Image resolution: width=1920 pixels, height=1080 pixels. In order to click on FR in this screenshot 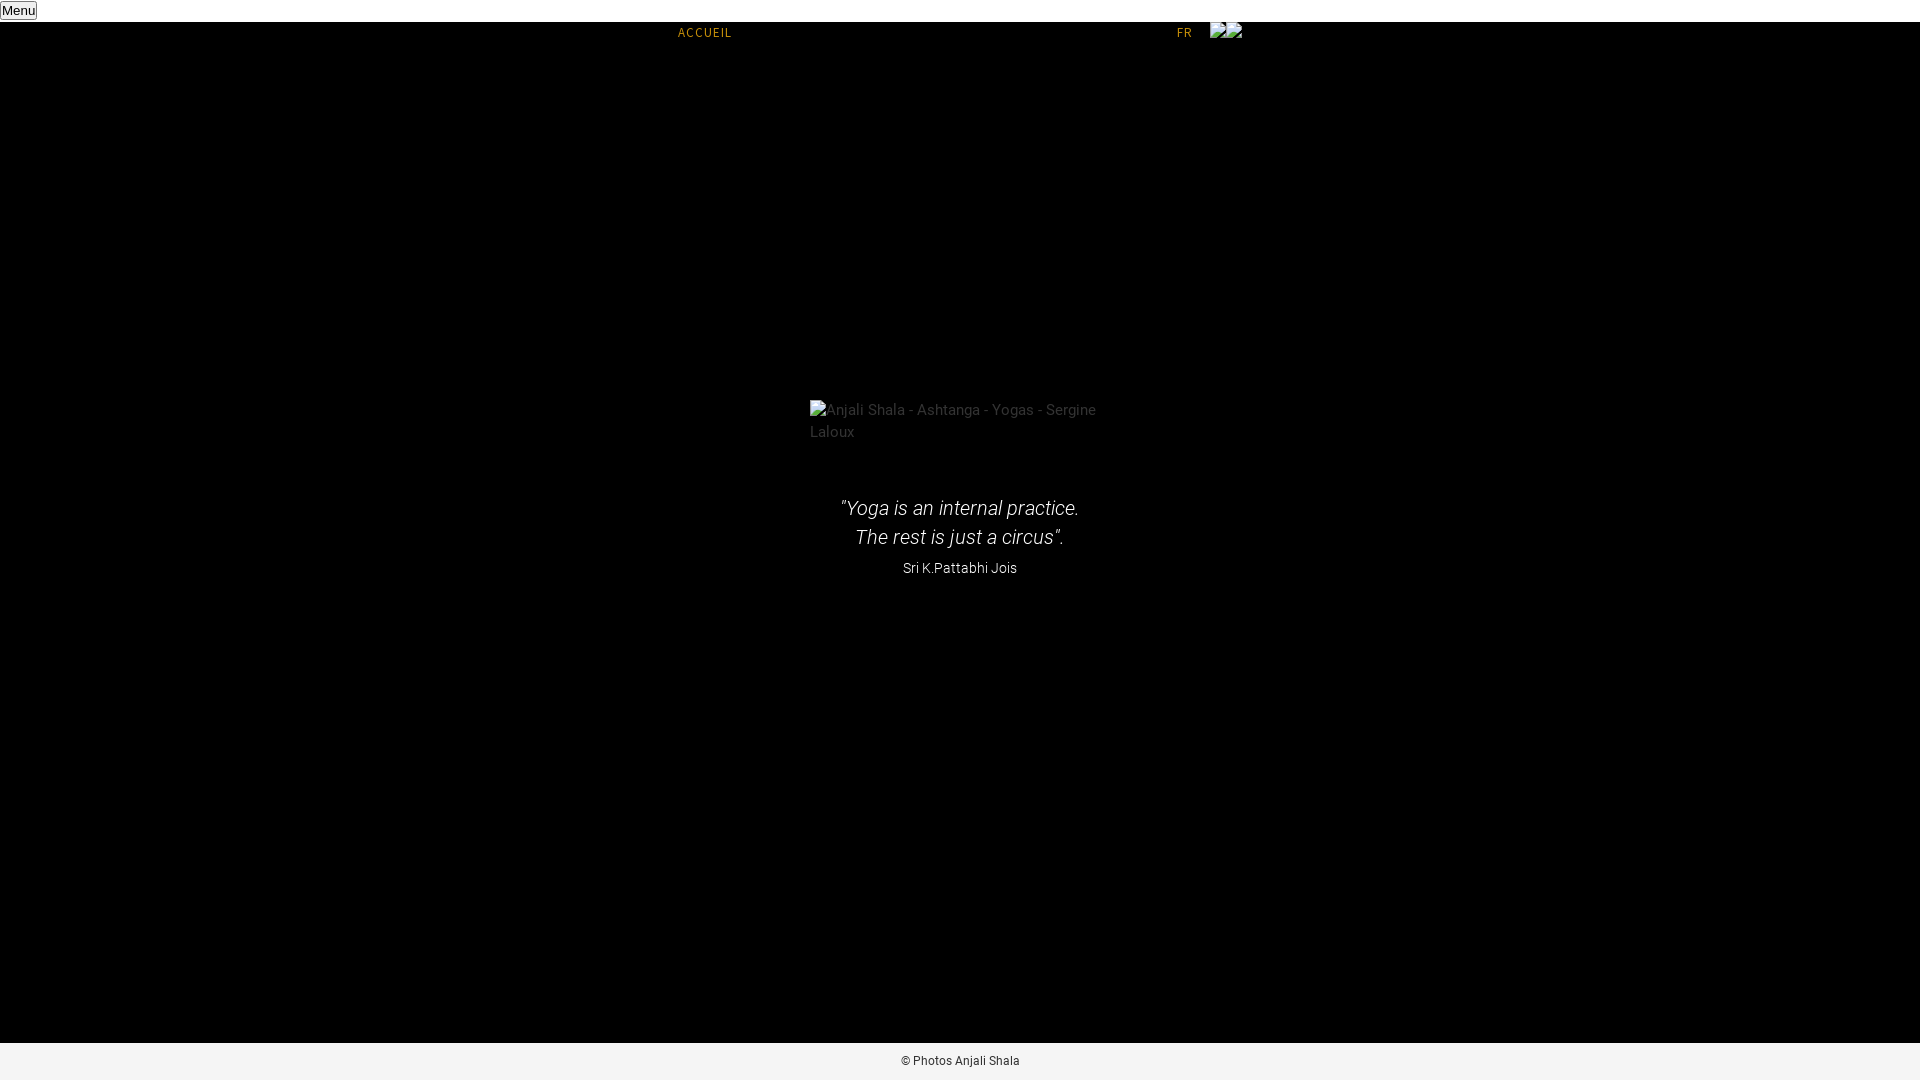, I will do `click(1185, 32)`.